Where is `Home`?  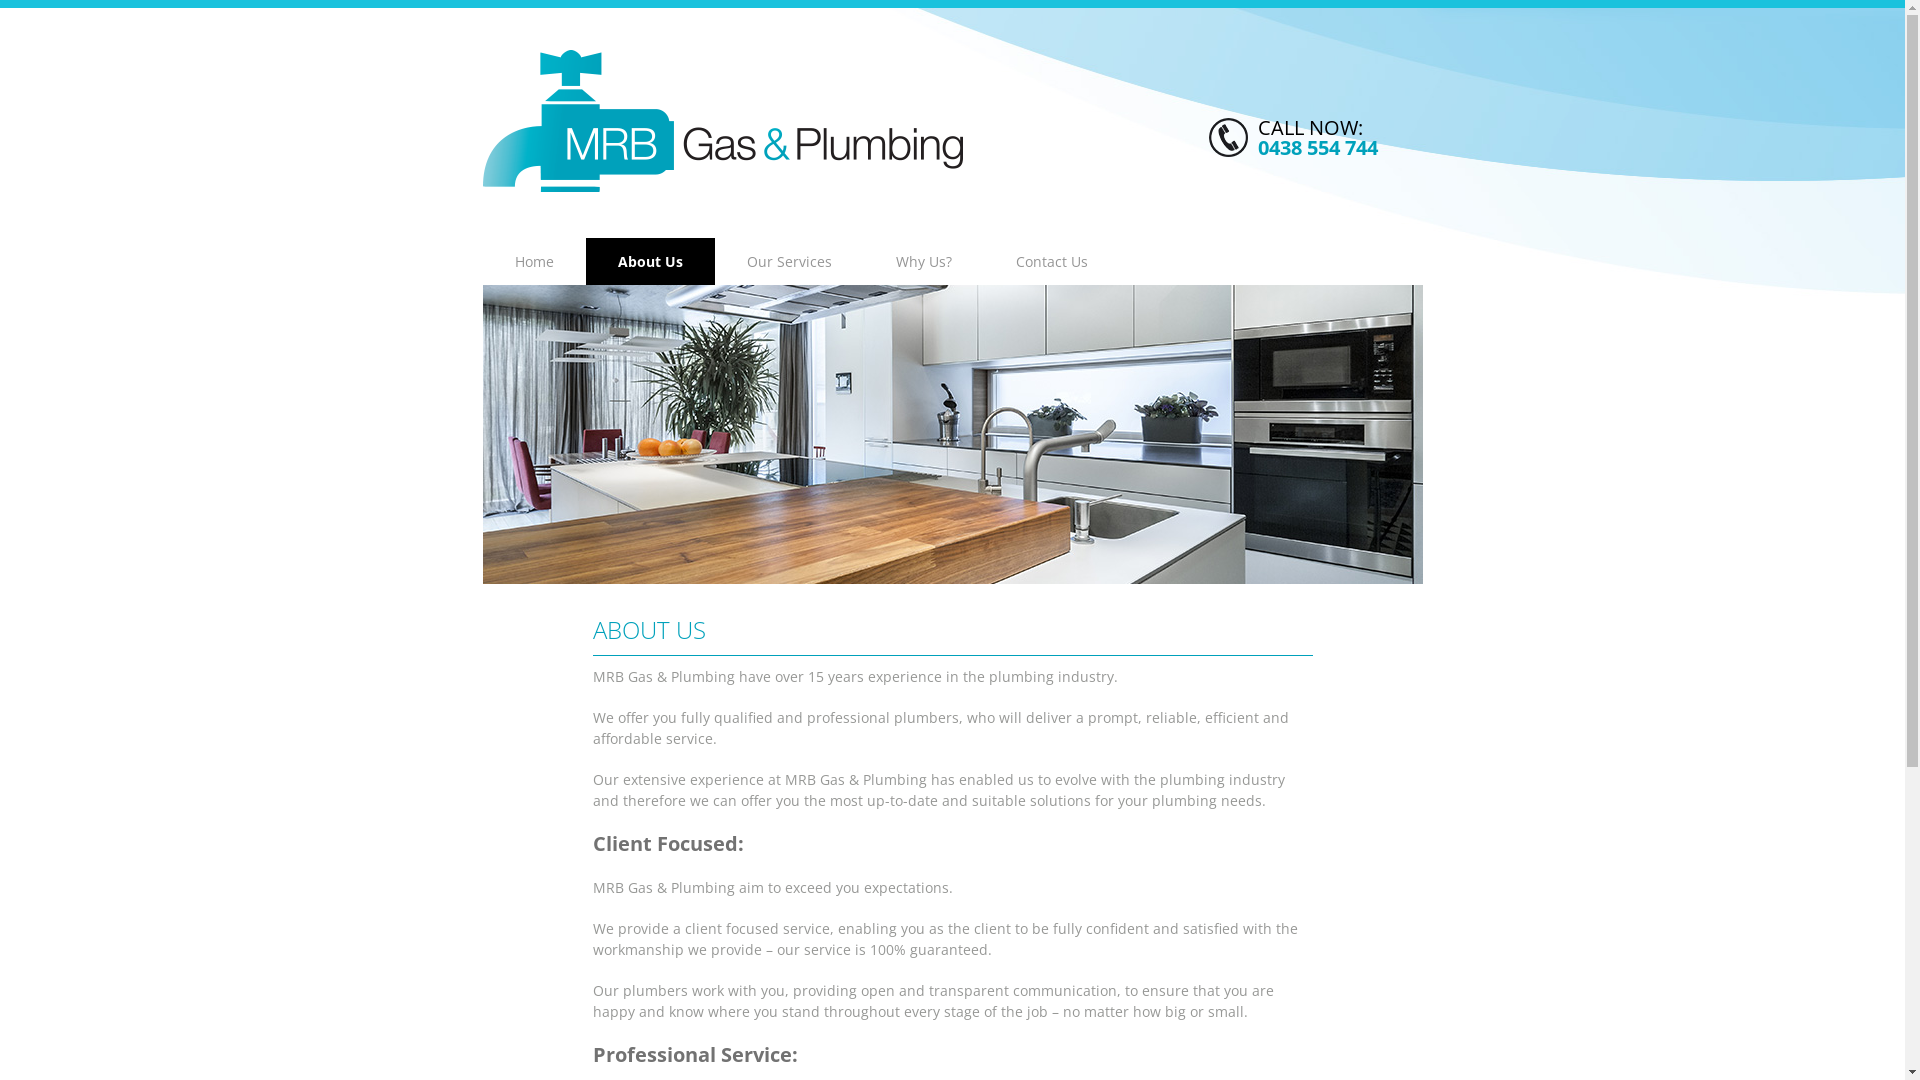
Home is located at coordinates (534, 262).